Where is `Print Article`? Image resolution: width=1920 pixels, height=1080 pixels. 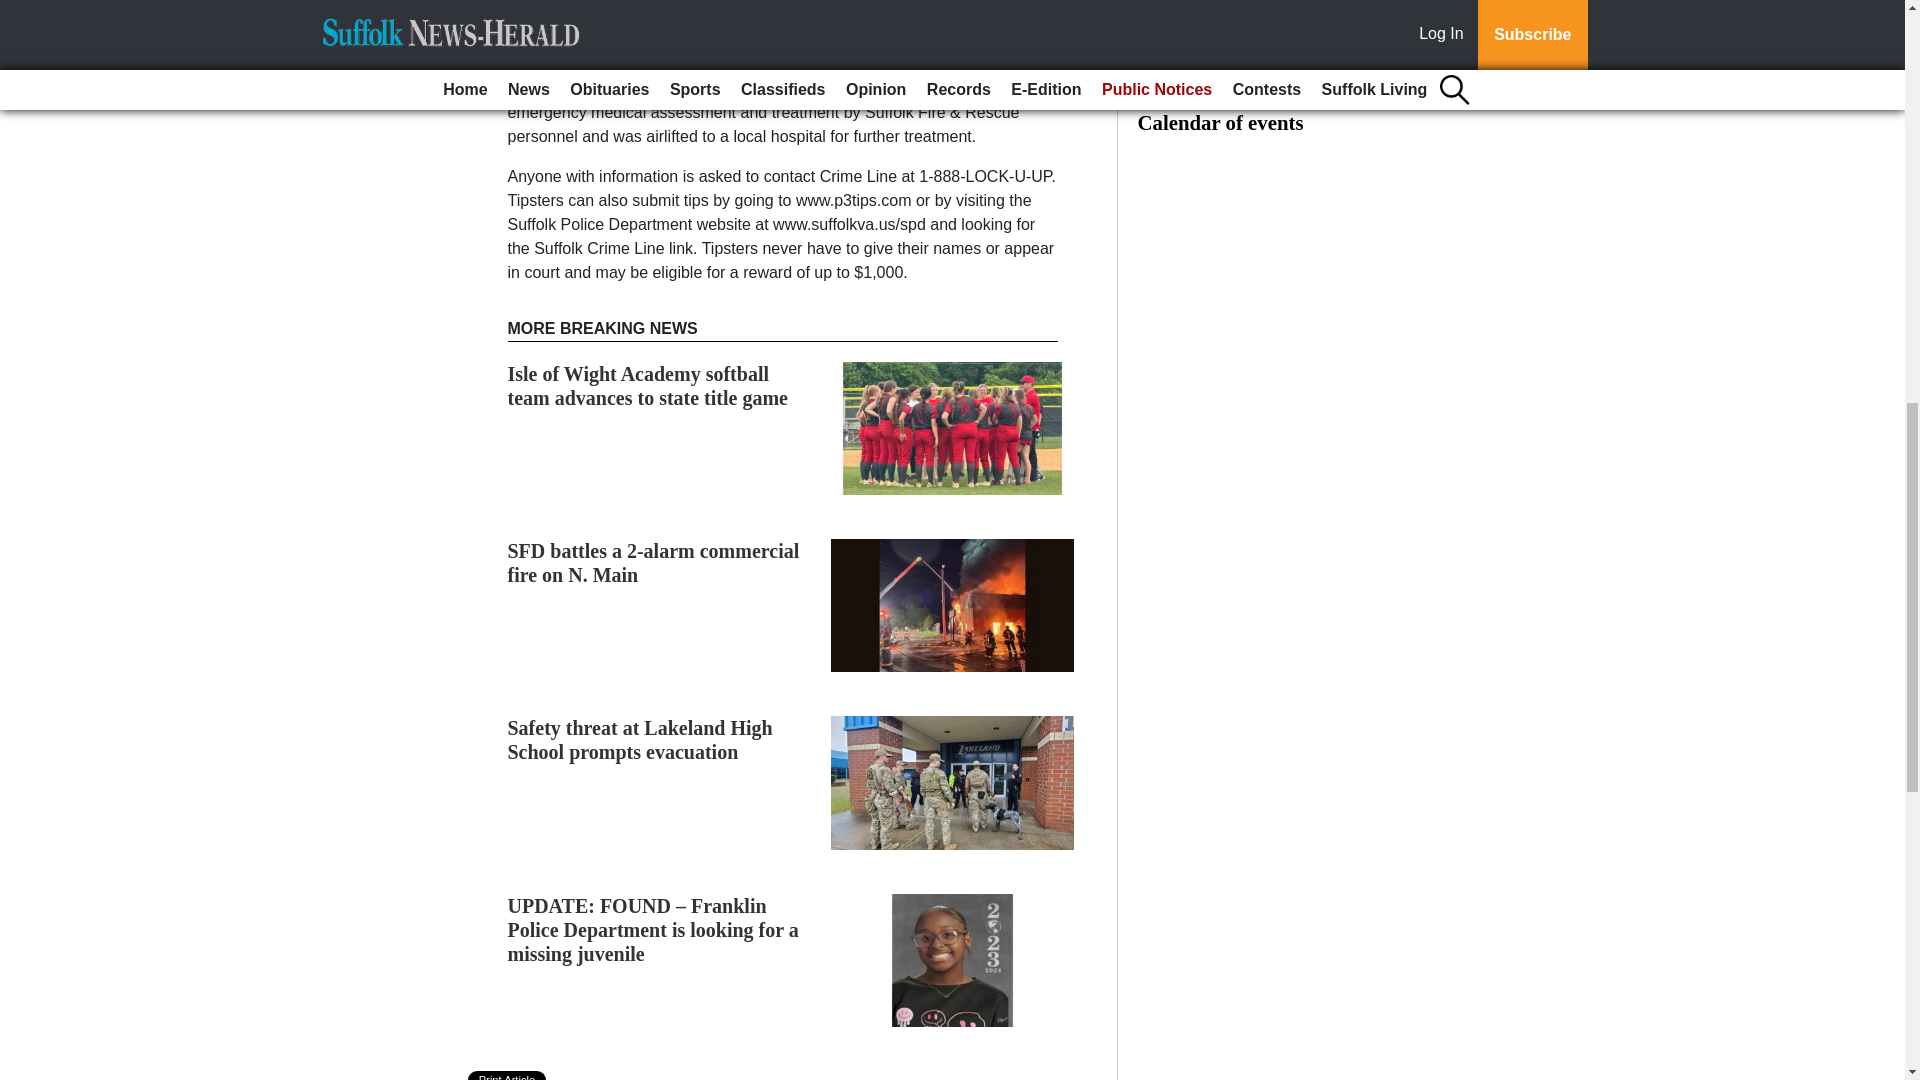
Print Article is located at coordinates (508, 1076).